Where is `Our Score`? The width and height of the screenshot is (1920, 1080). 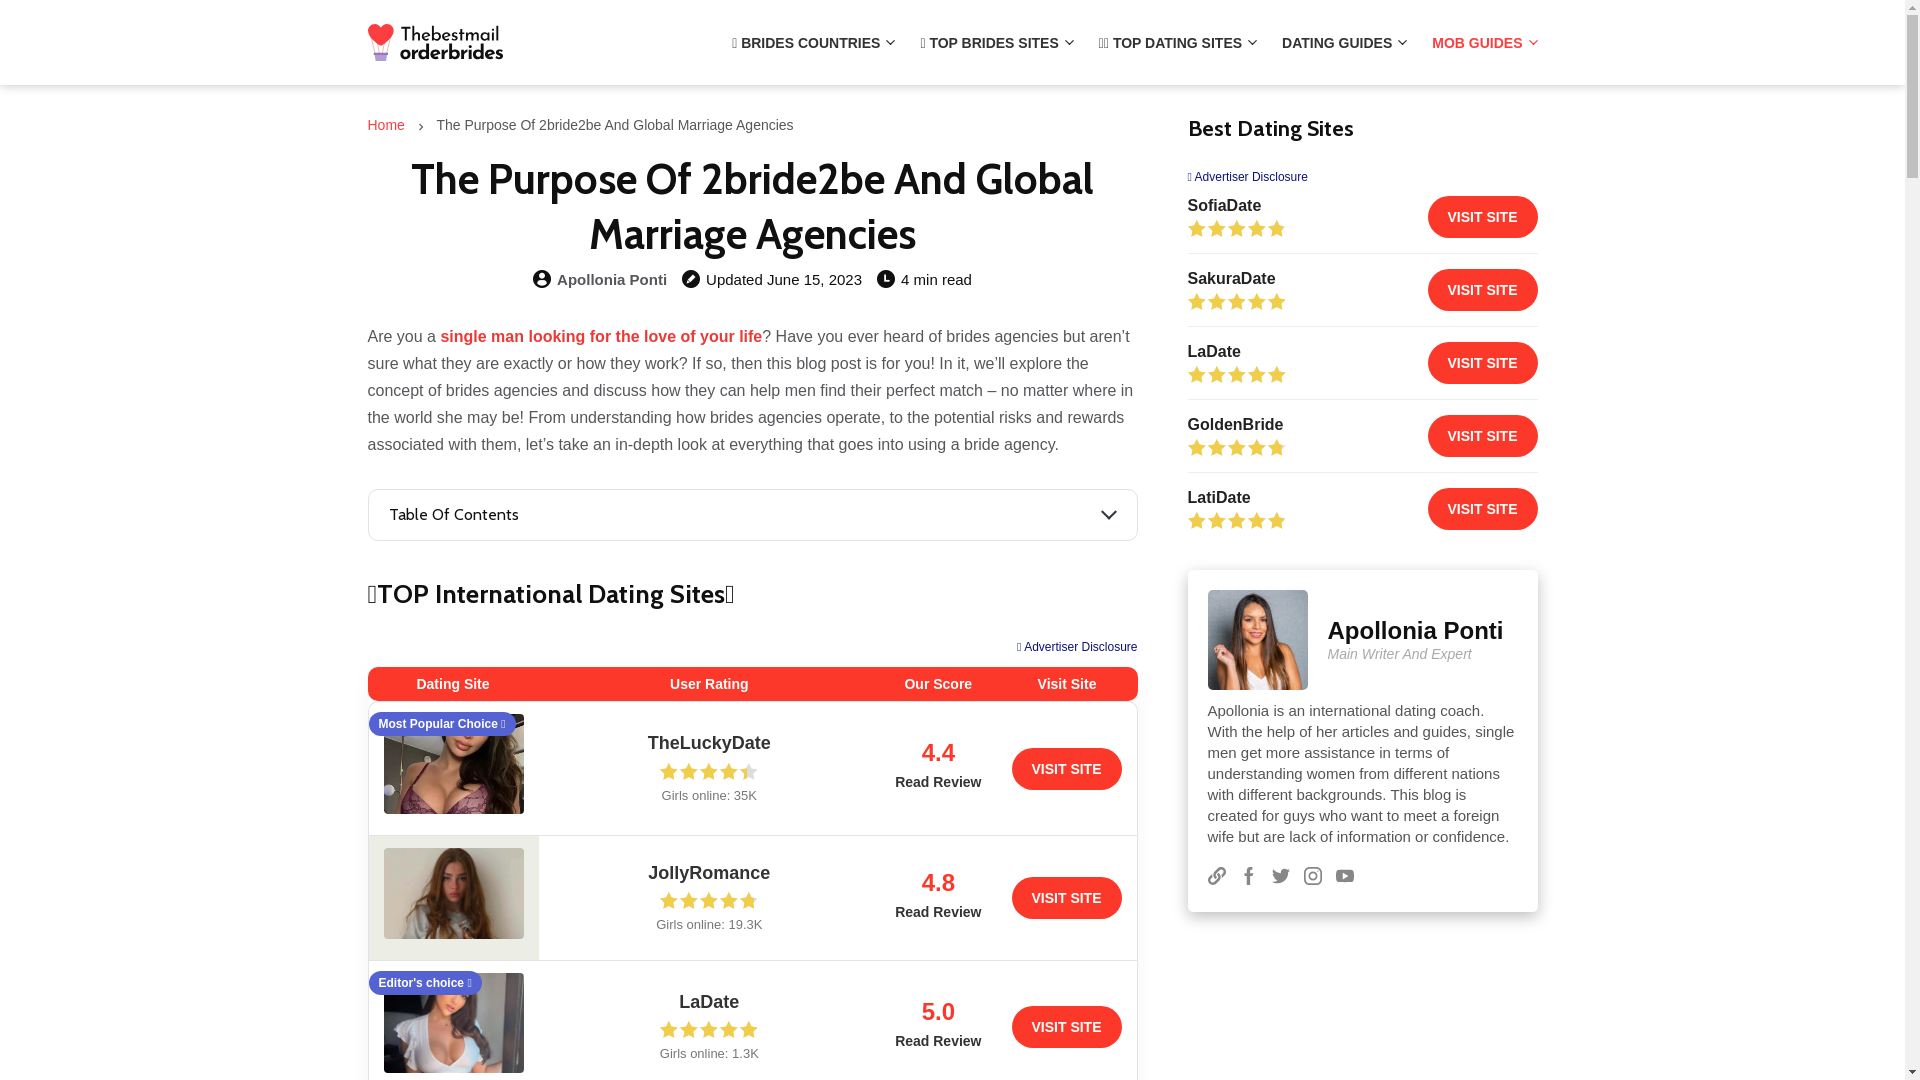 Our Score is located at coordinates (1237, 228).